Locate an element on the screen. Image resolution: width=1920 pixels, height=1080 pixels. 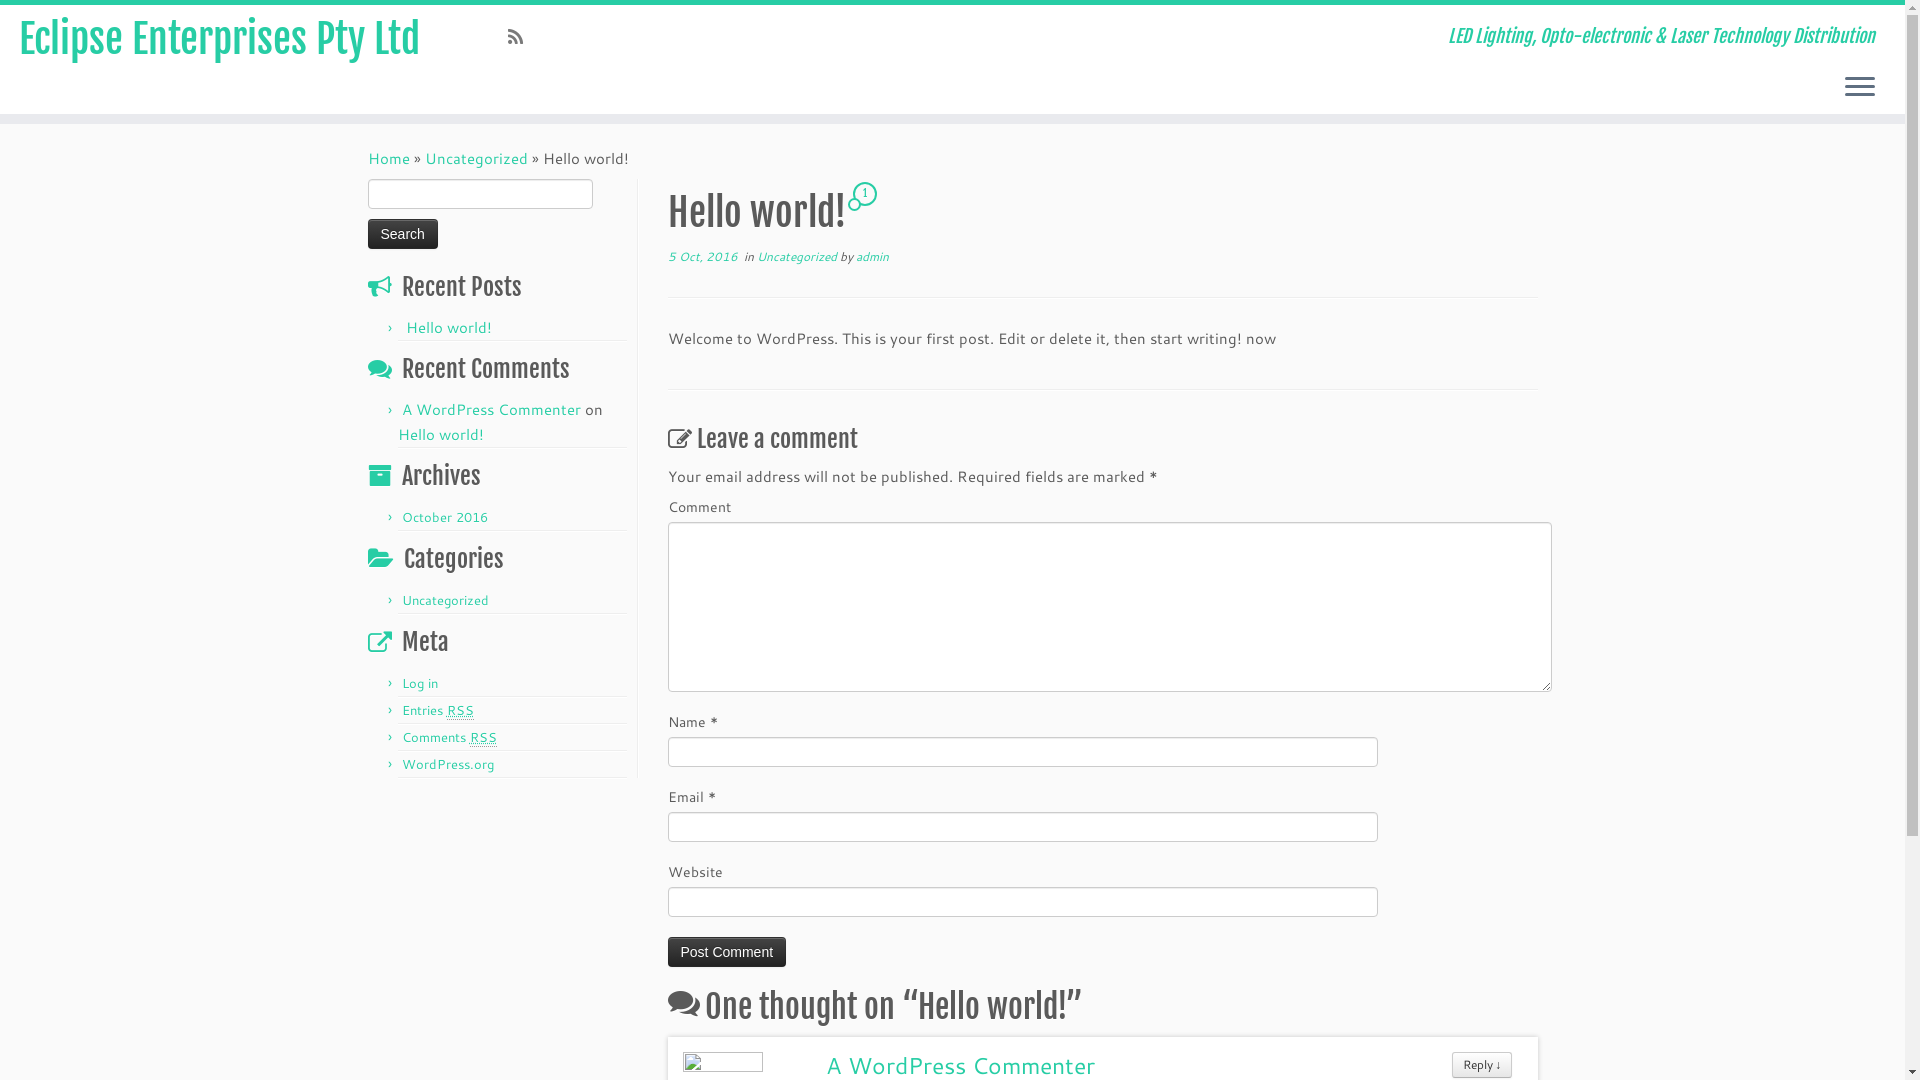
WordPress.org is located at coordinates (448, 764).